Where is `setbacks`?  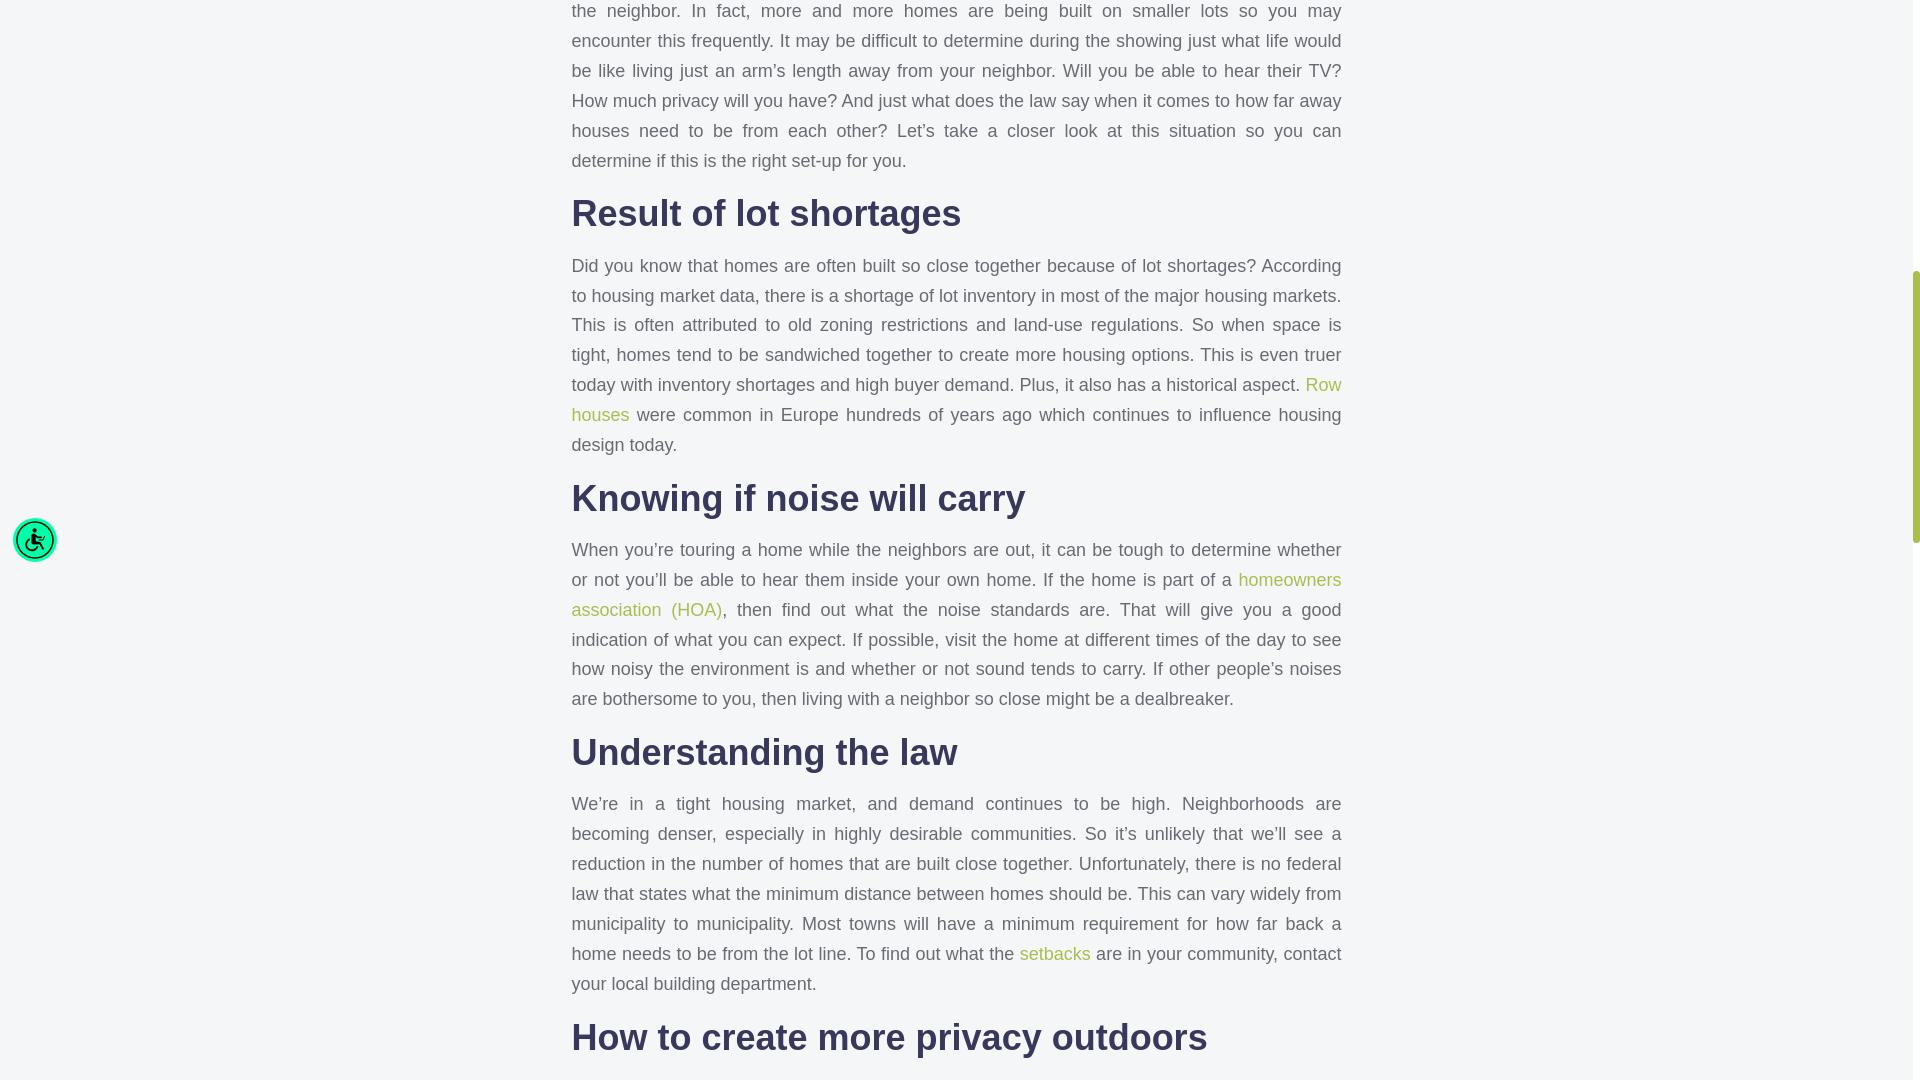
setbacks is located at coordinates (1054, 954).